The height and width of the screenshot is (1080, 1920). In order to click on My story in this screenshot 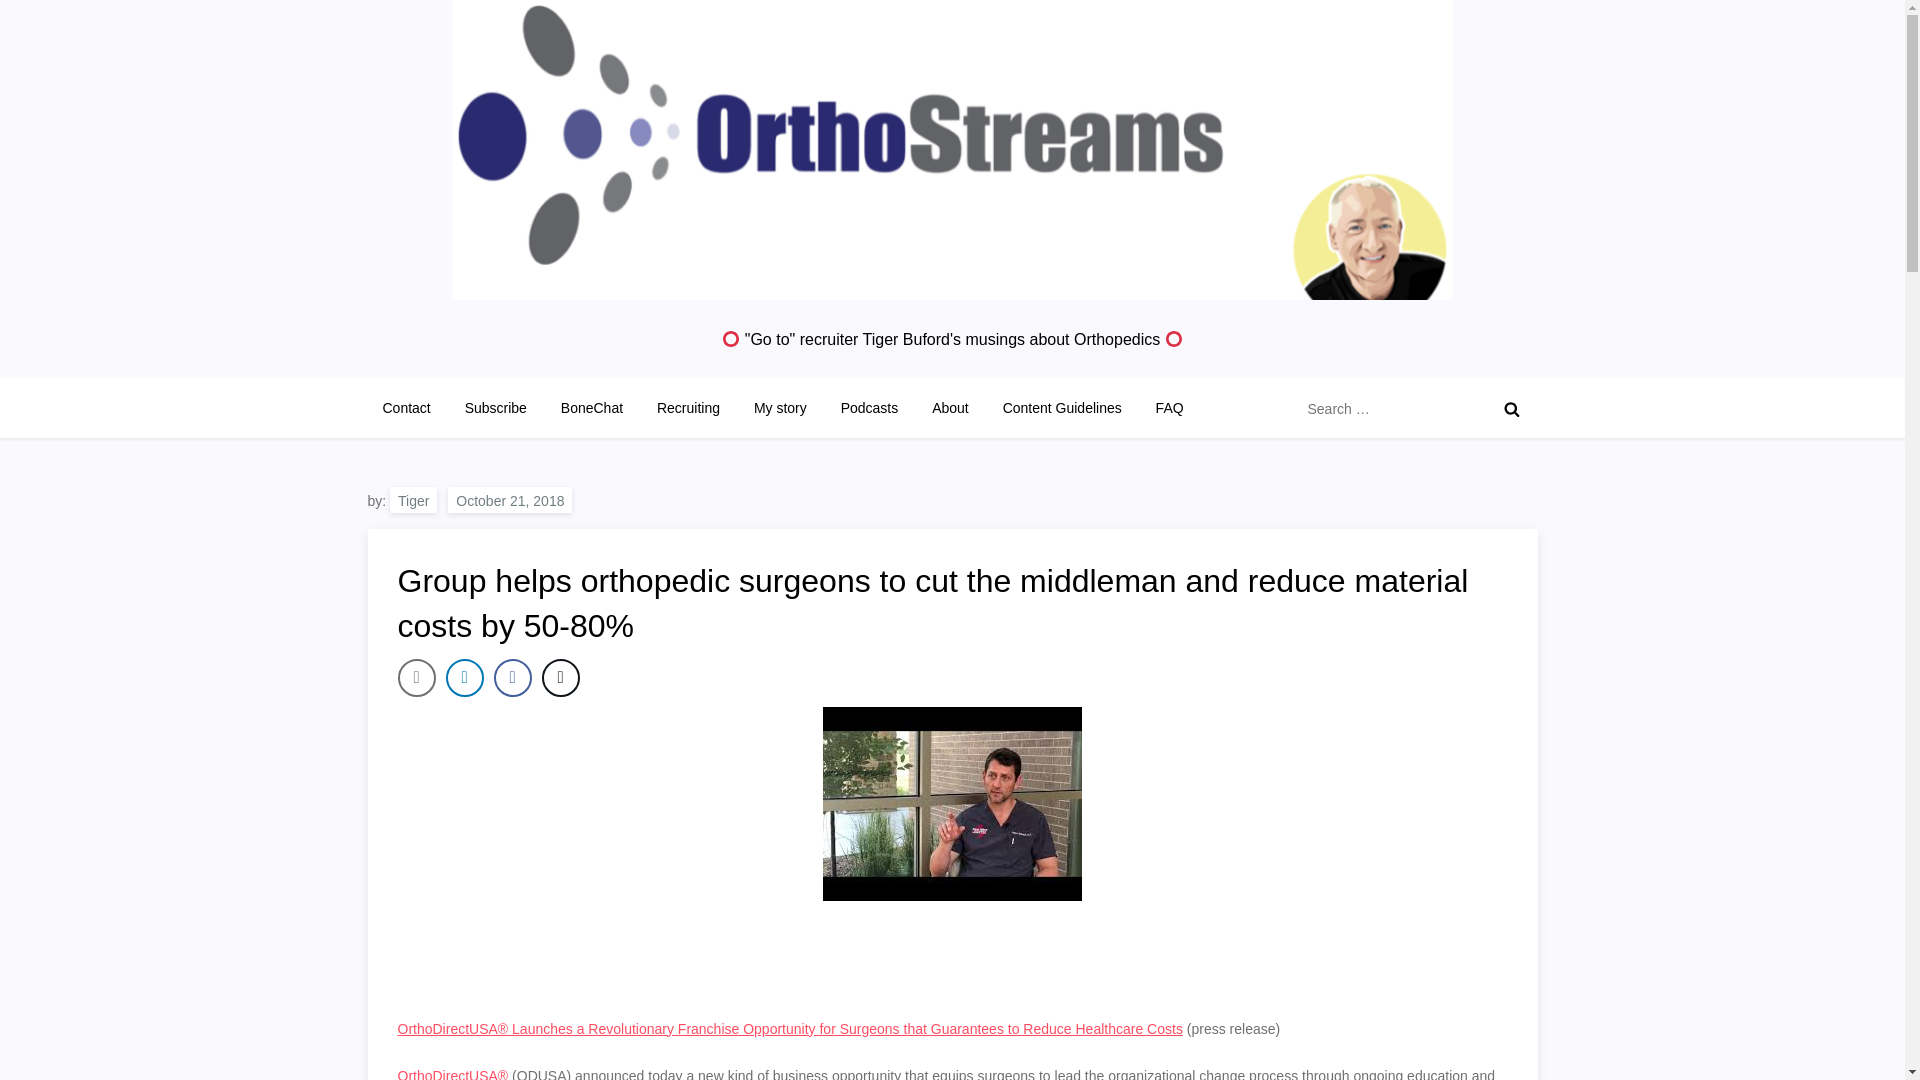, I will do `click(780, 408)`.